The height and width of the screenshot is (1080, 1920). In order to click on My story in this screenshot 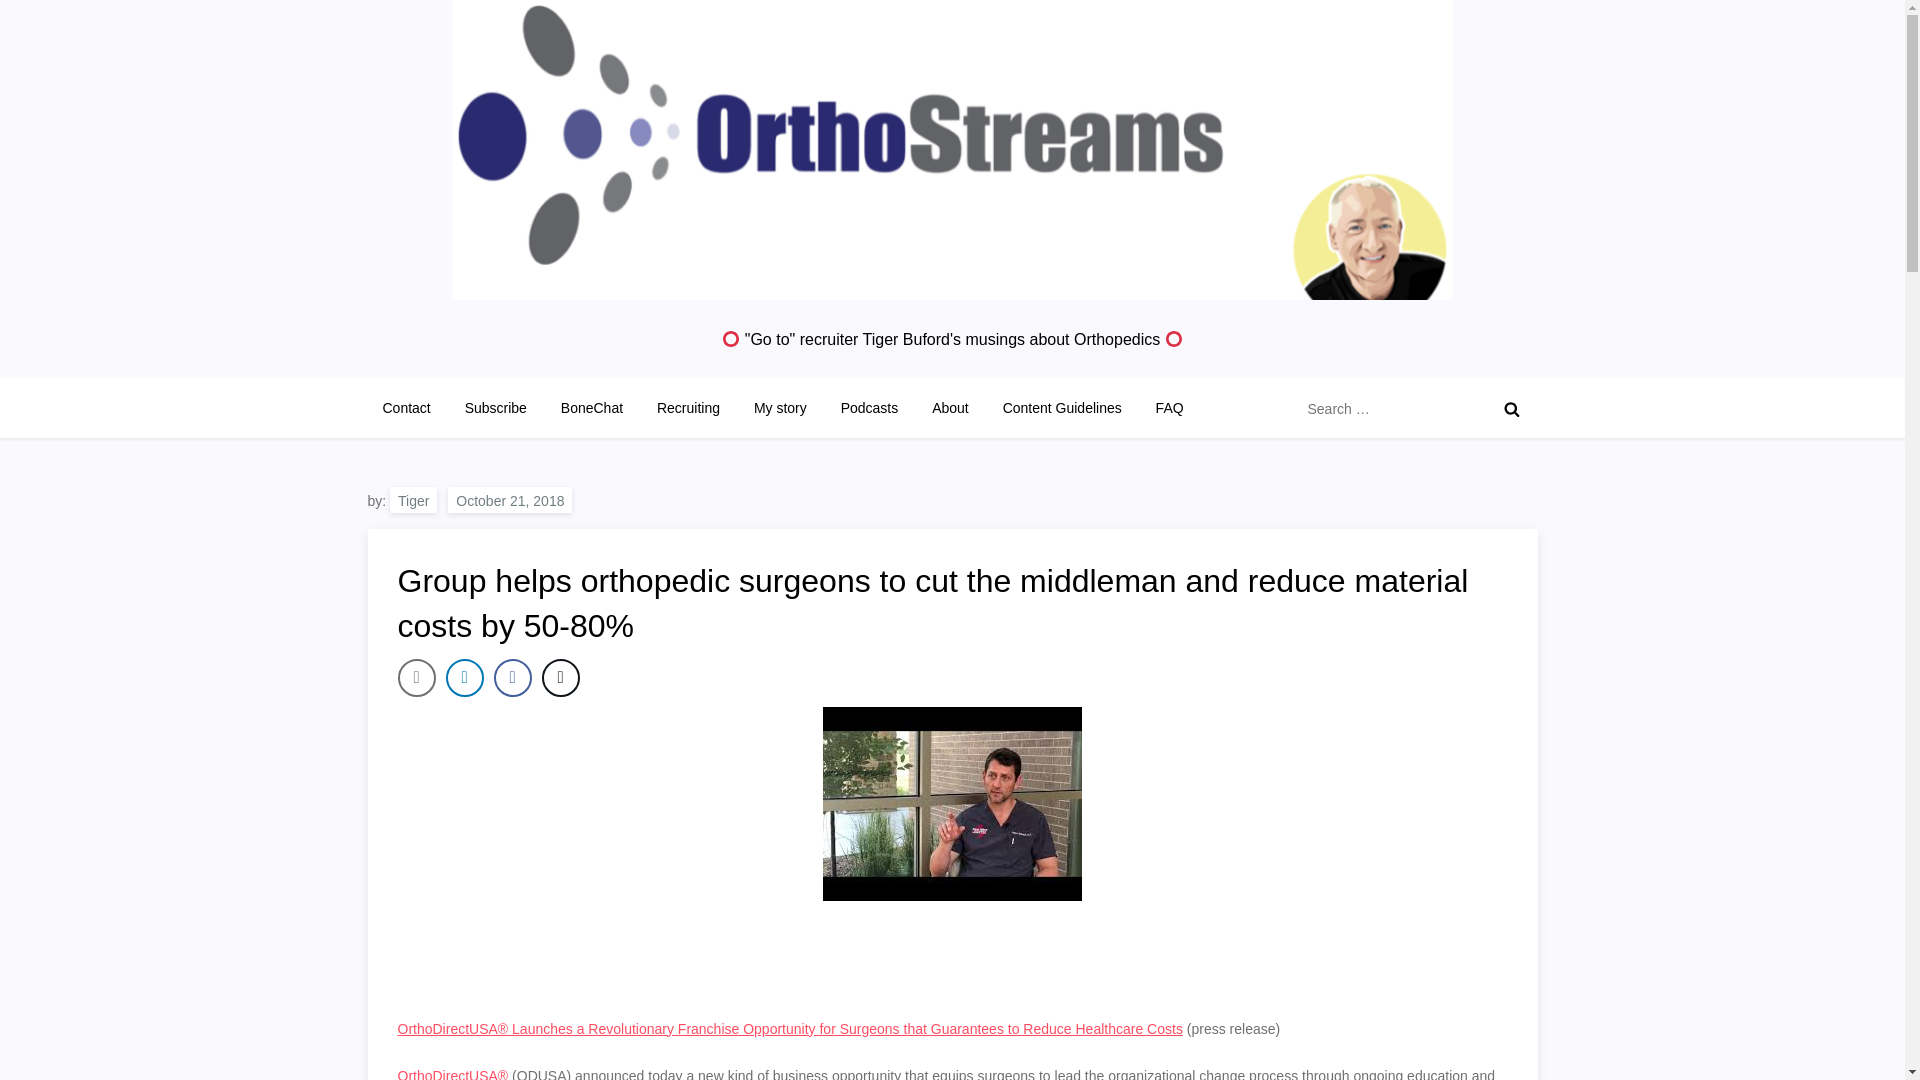, I will do `click(780, 408)`.